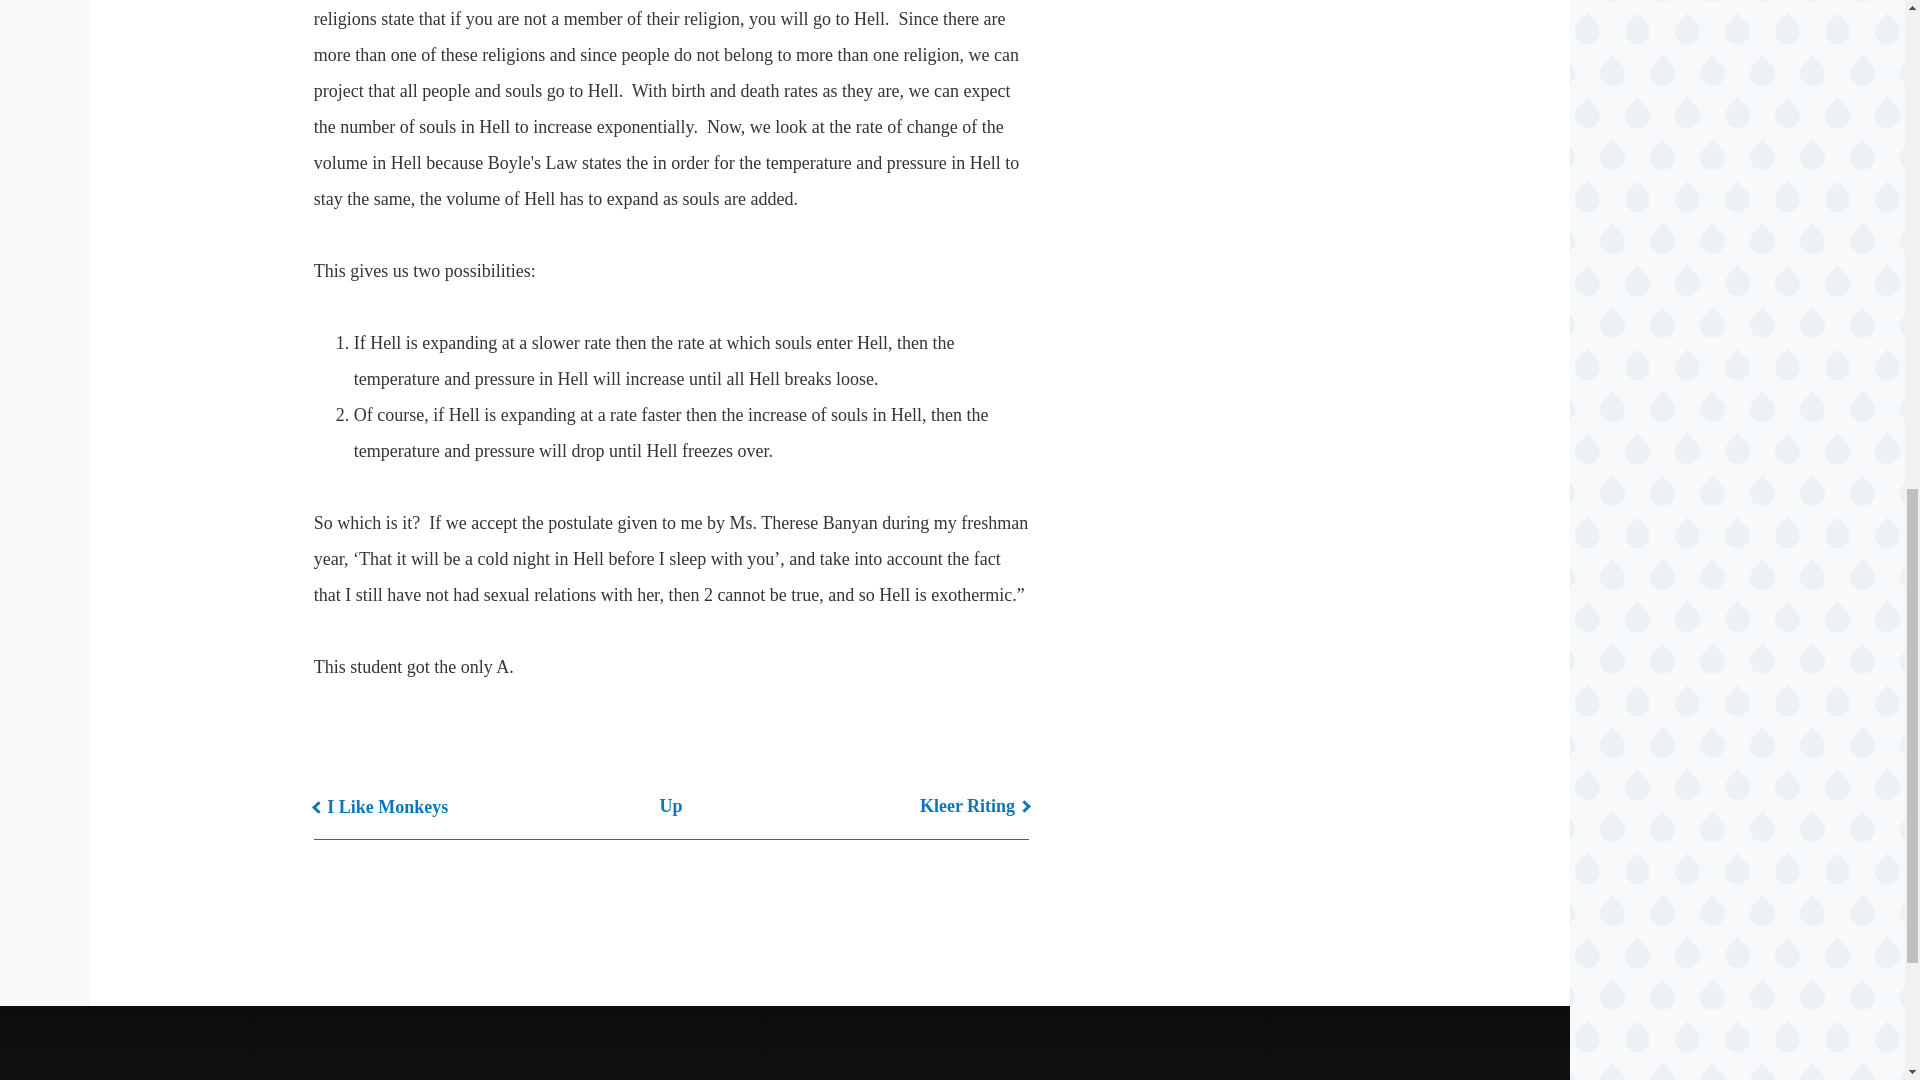  I want to click on I Like Monkeys, so click(382, 806).